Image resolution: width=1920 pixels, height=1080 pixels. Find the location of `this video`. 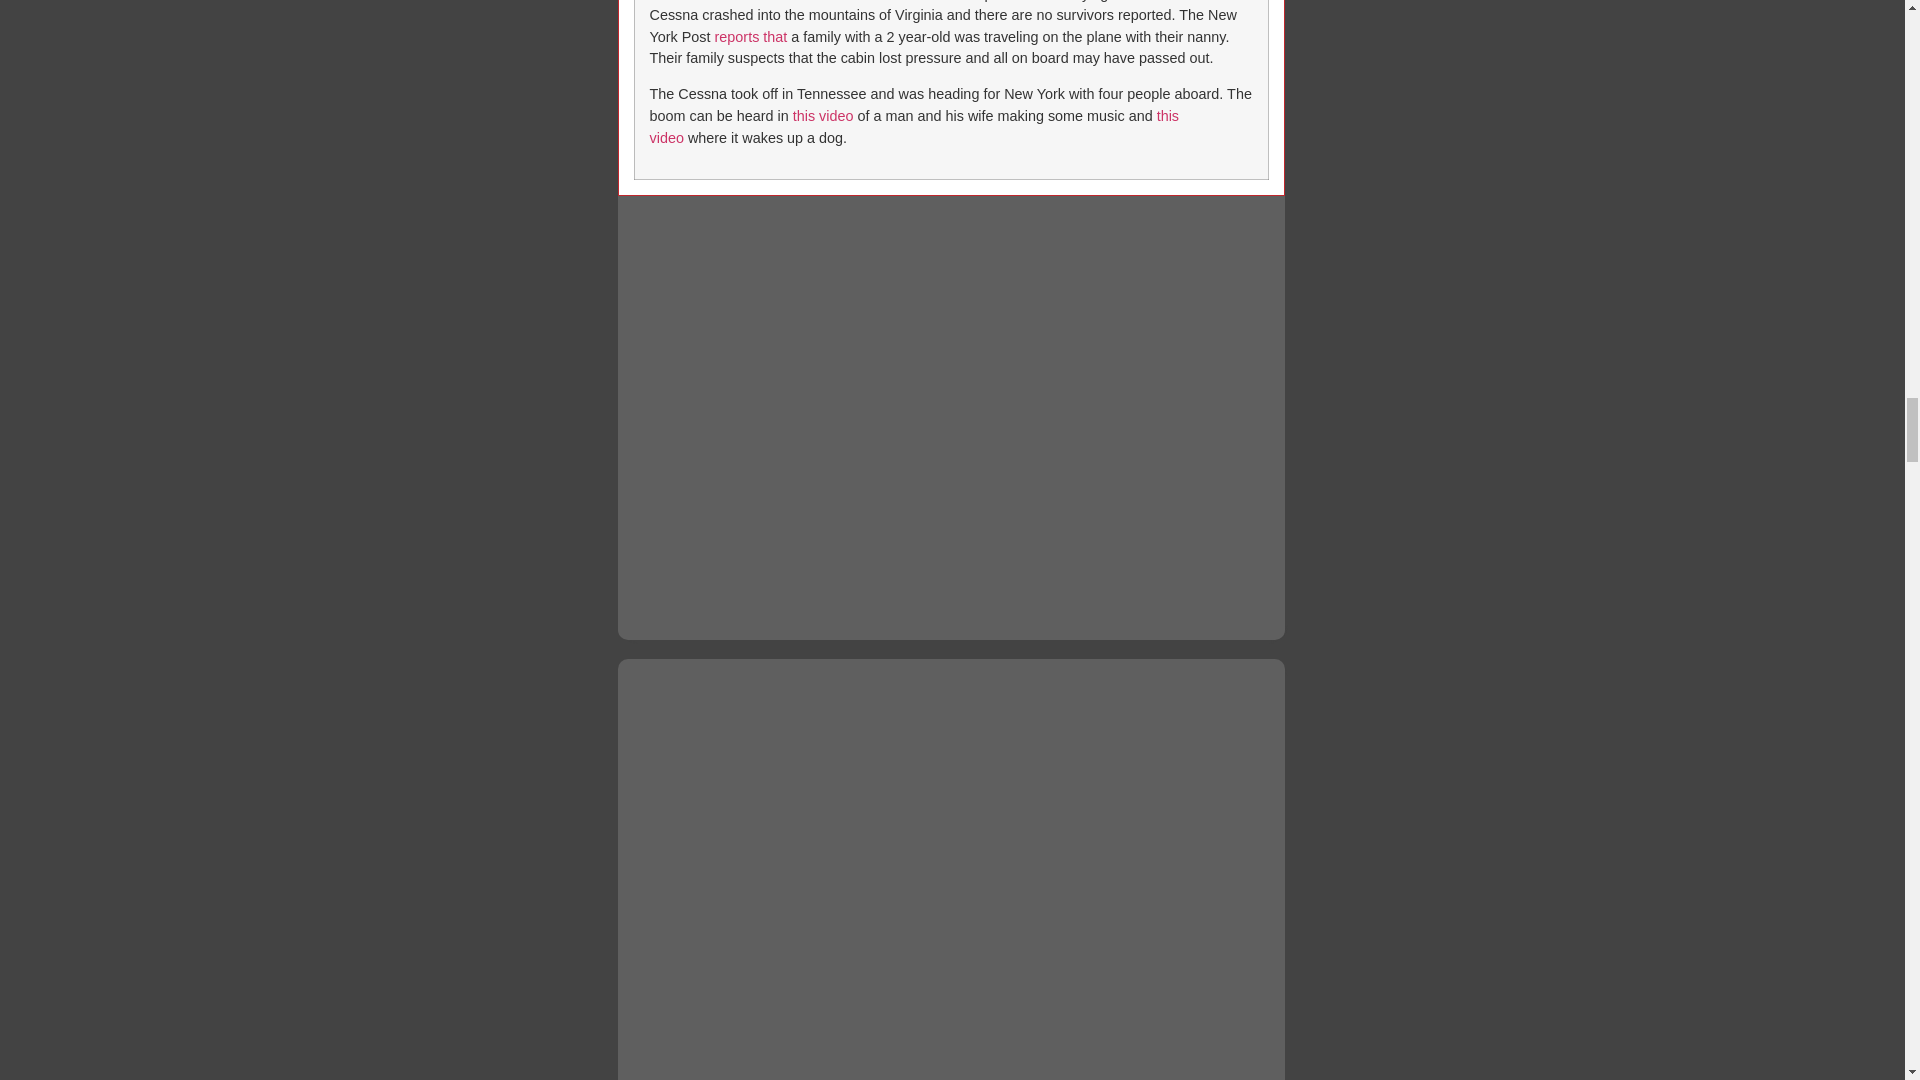

this video is located at coordinates (915, 126).